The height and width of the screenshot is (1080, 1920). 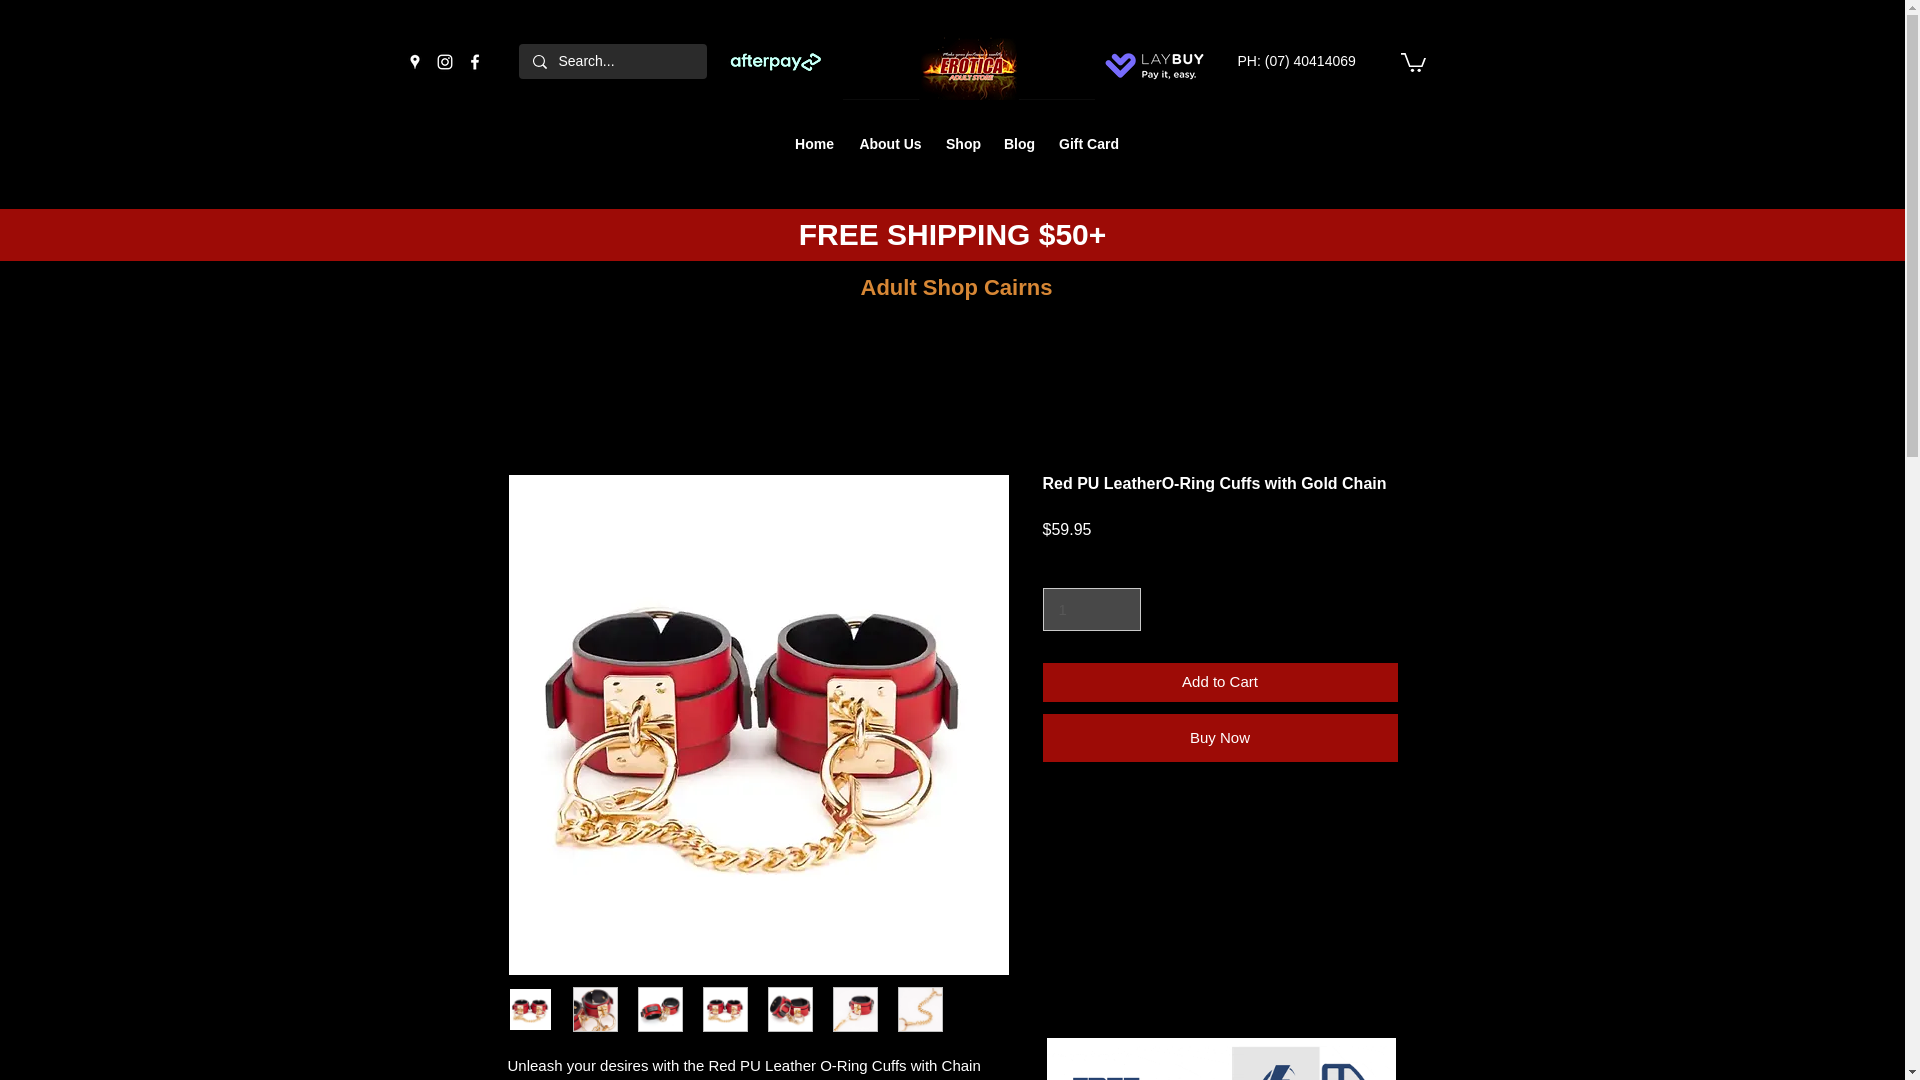 What do you see at coordinates (890, 143) in the screenshot?
I see `About Us` at bounding box center [890, 143].